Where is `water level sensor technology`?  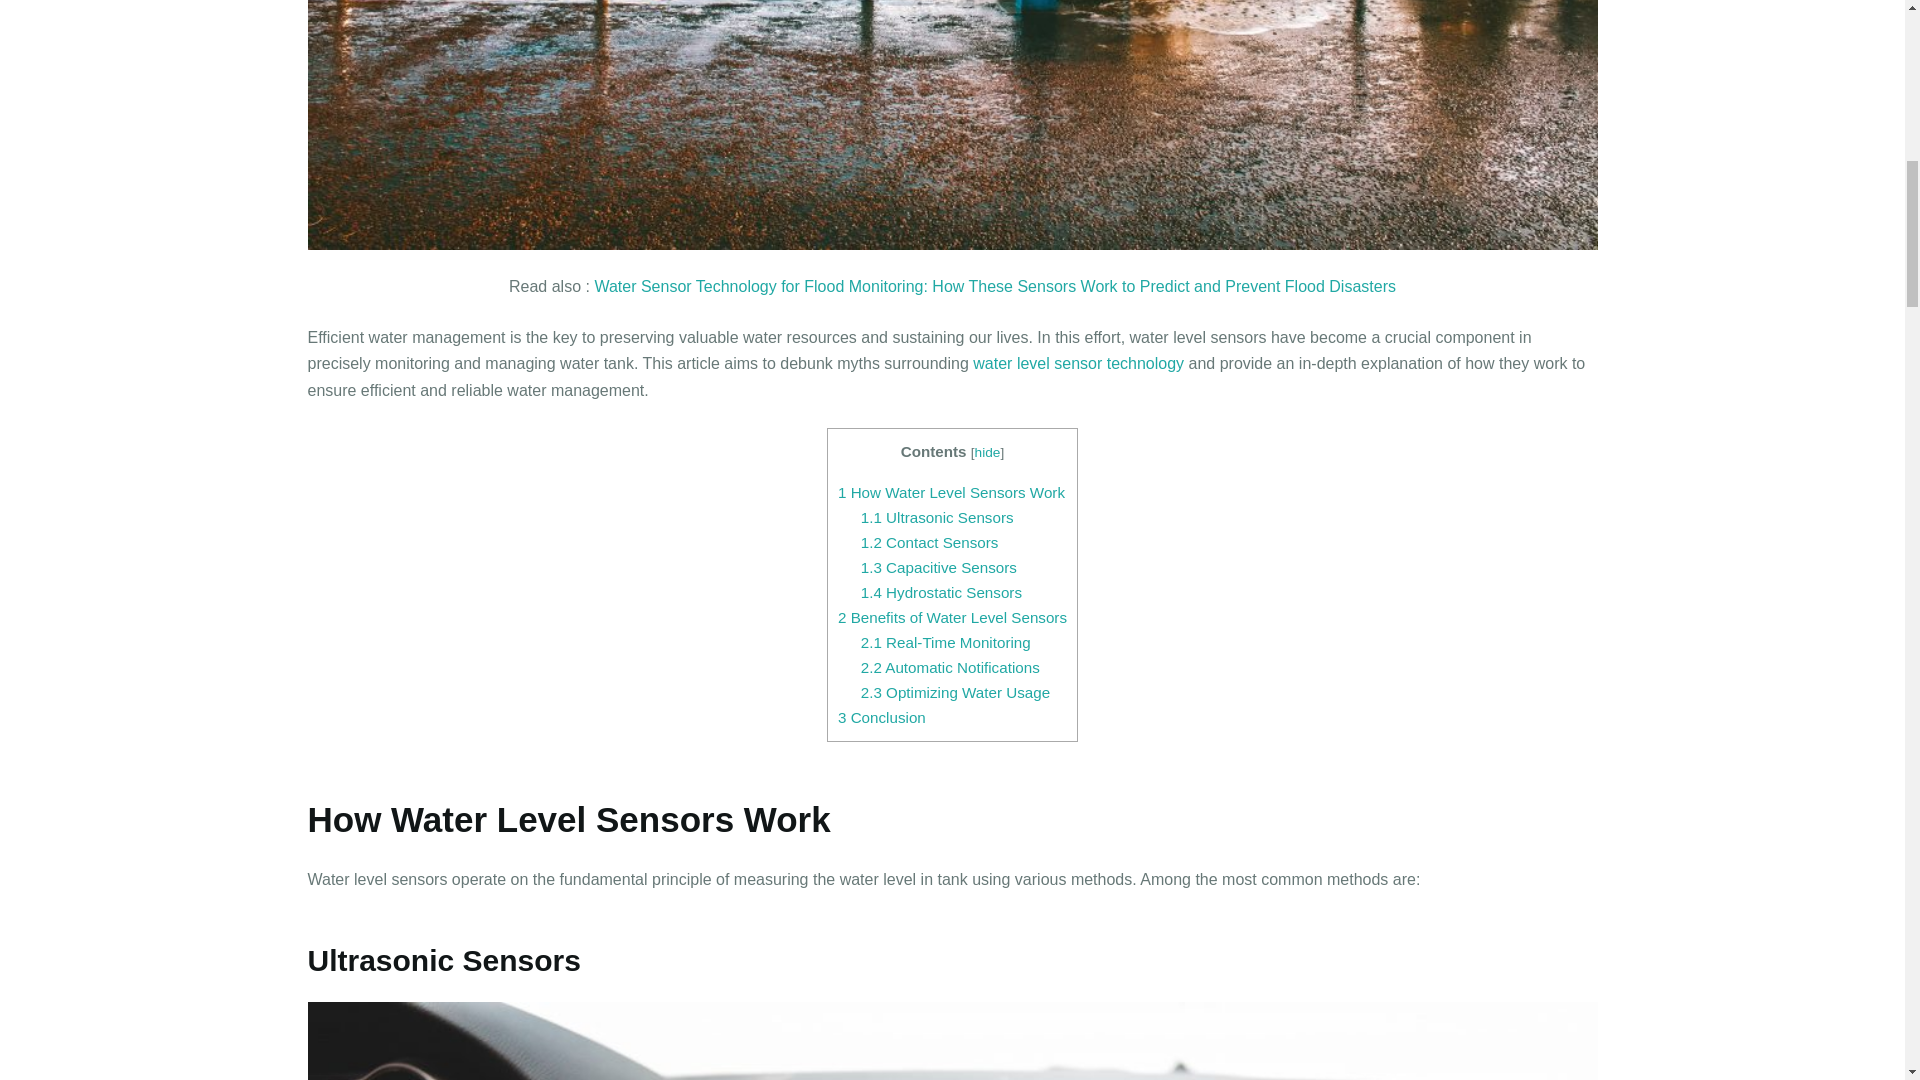 water level sensor technology is located at coordinates (1078, 363).